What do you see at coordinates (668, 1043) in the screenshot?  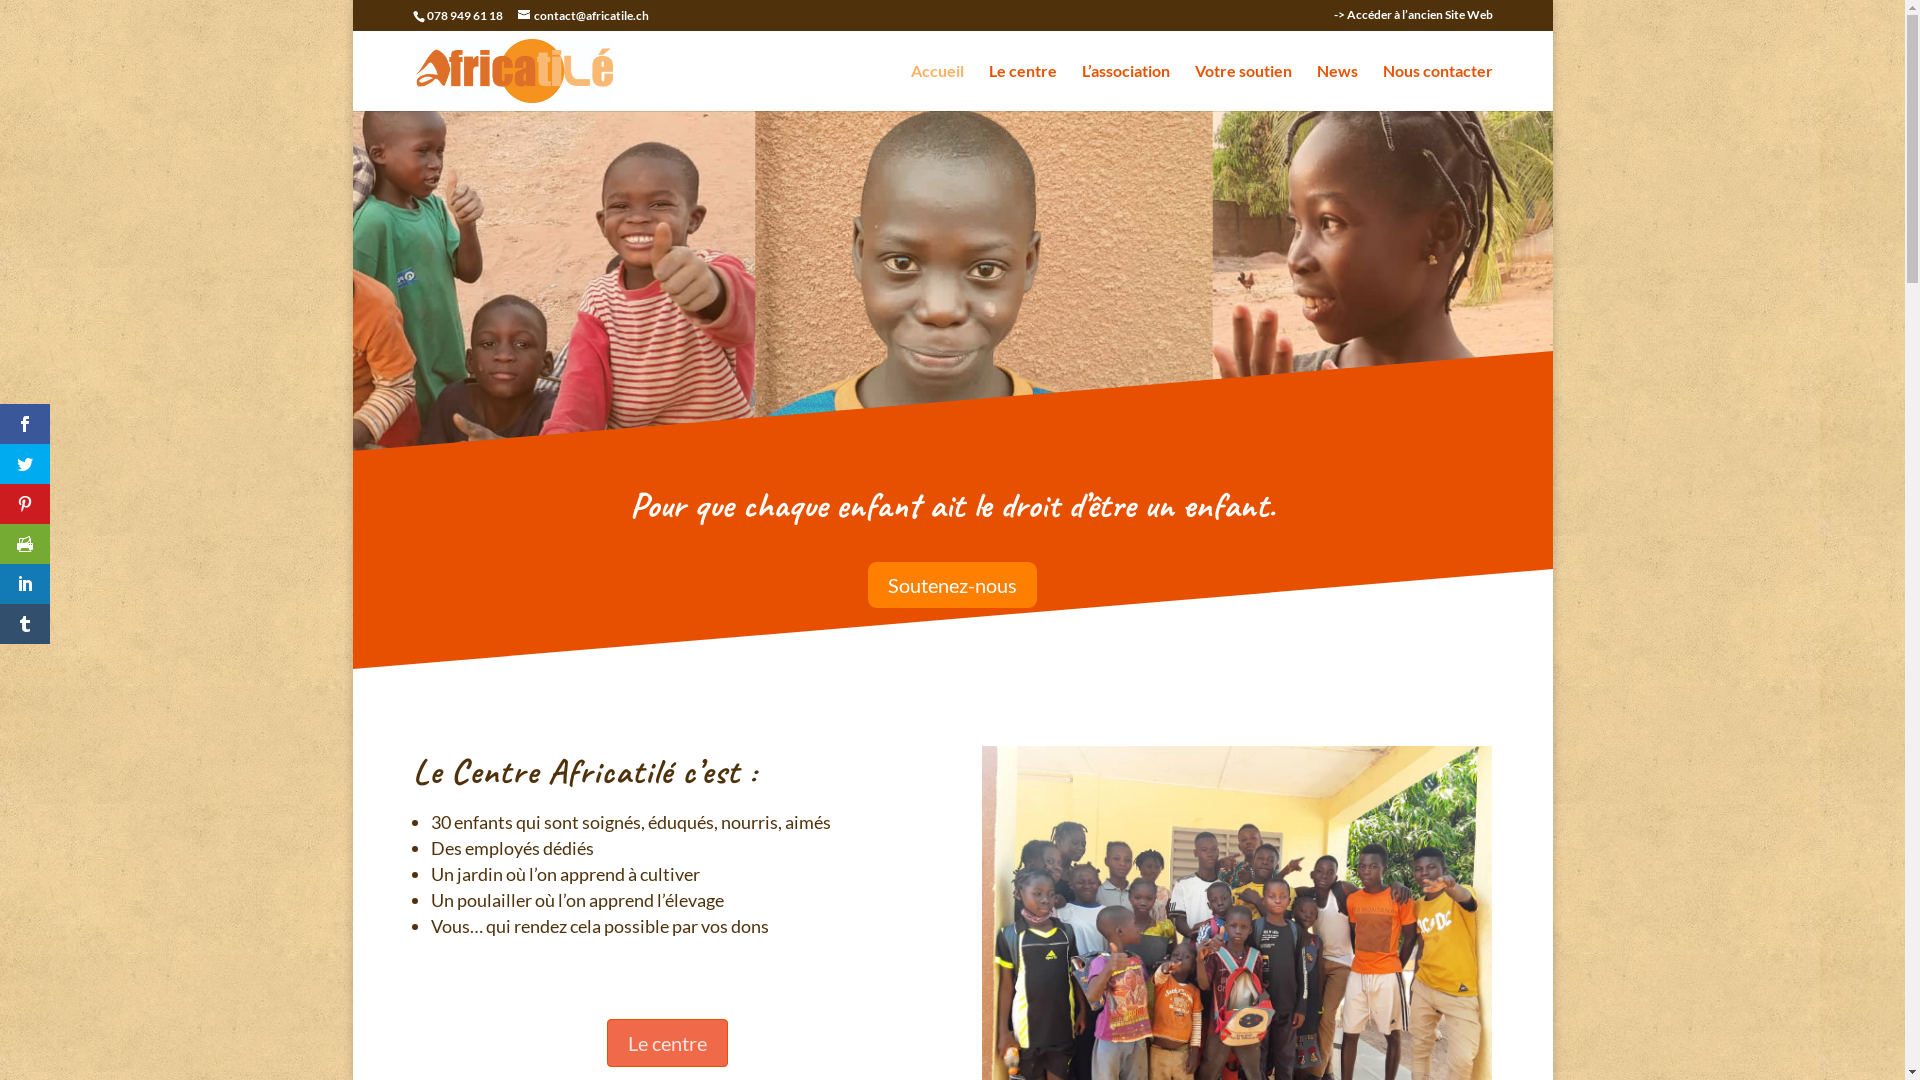 I see `Le centre` at bounding box center [668, 1043].